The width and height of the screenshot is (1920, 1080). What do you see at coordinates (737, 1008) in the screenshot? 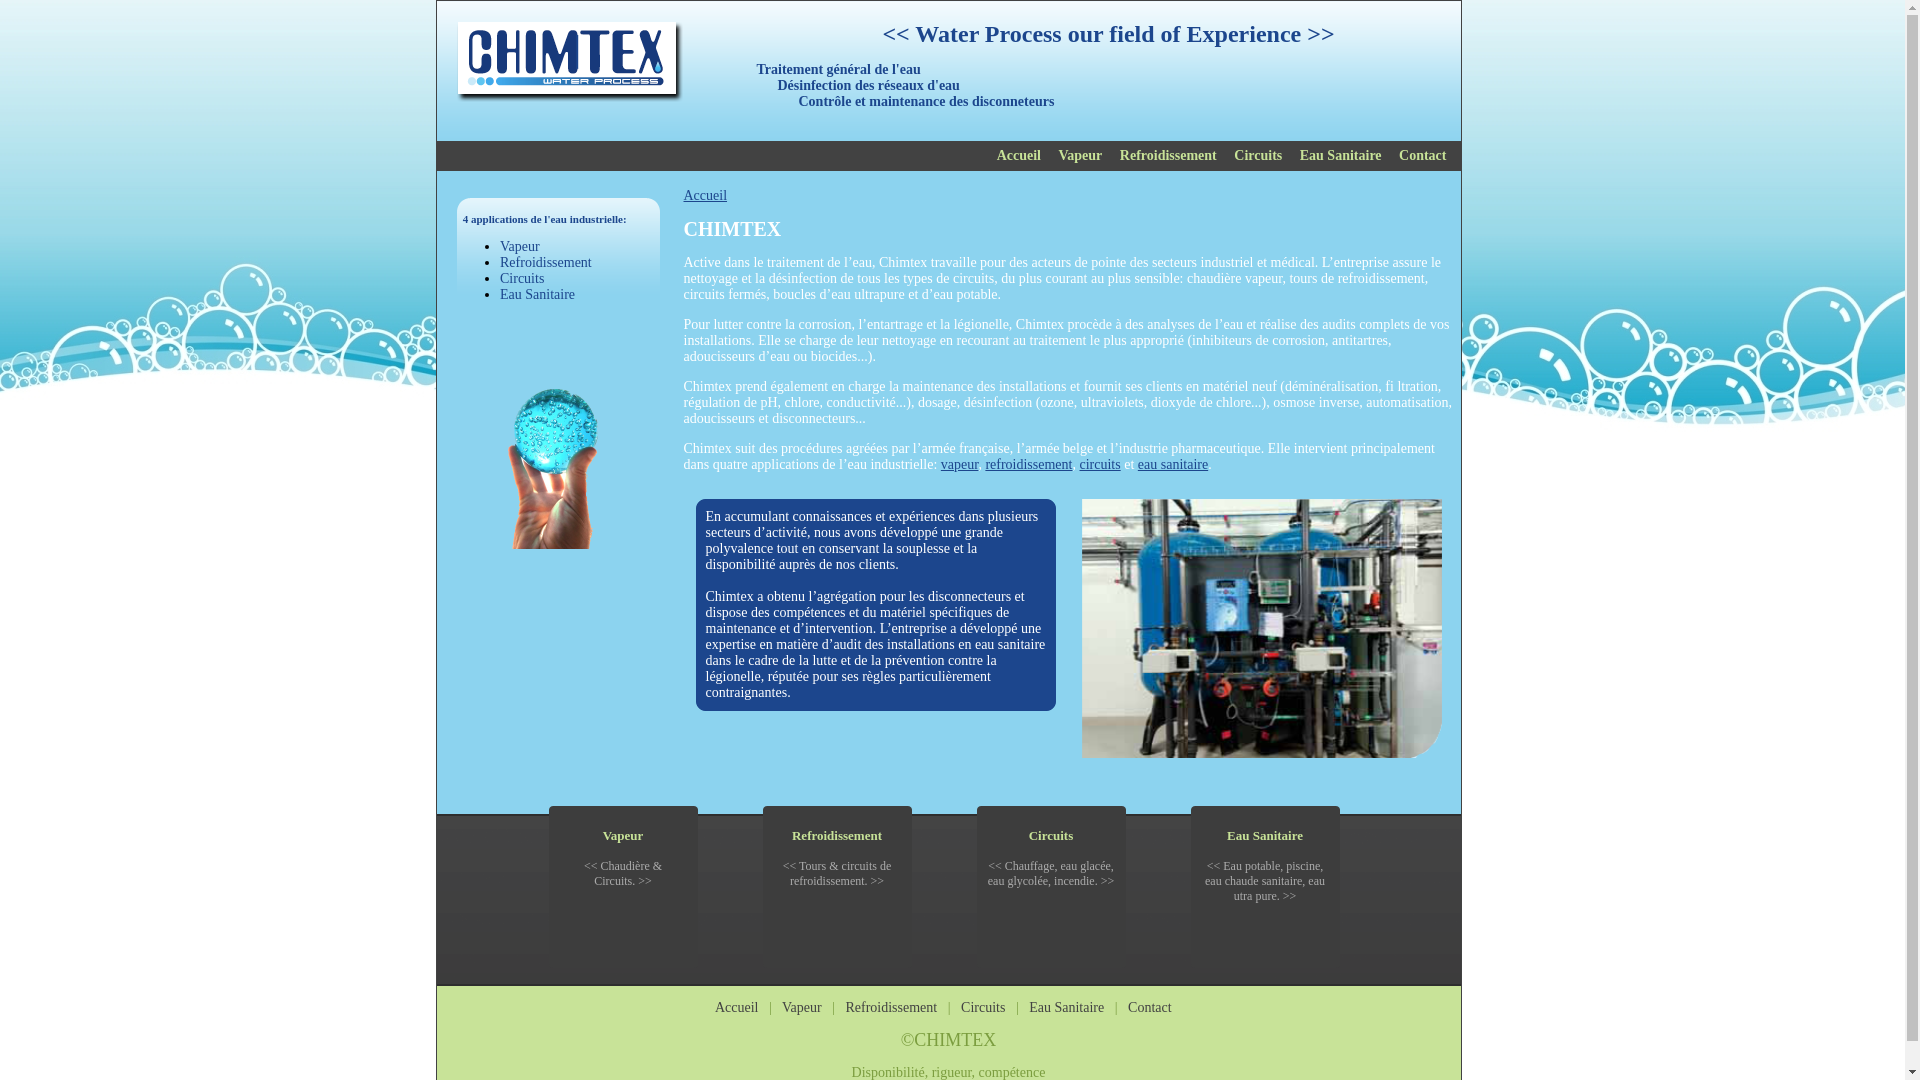
I see `Accueil` at bounding box center [737, 1008].